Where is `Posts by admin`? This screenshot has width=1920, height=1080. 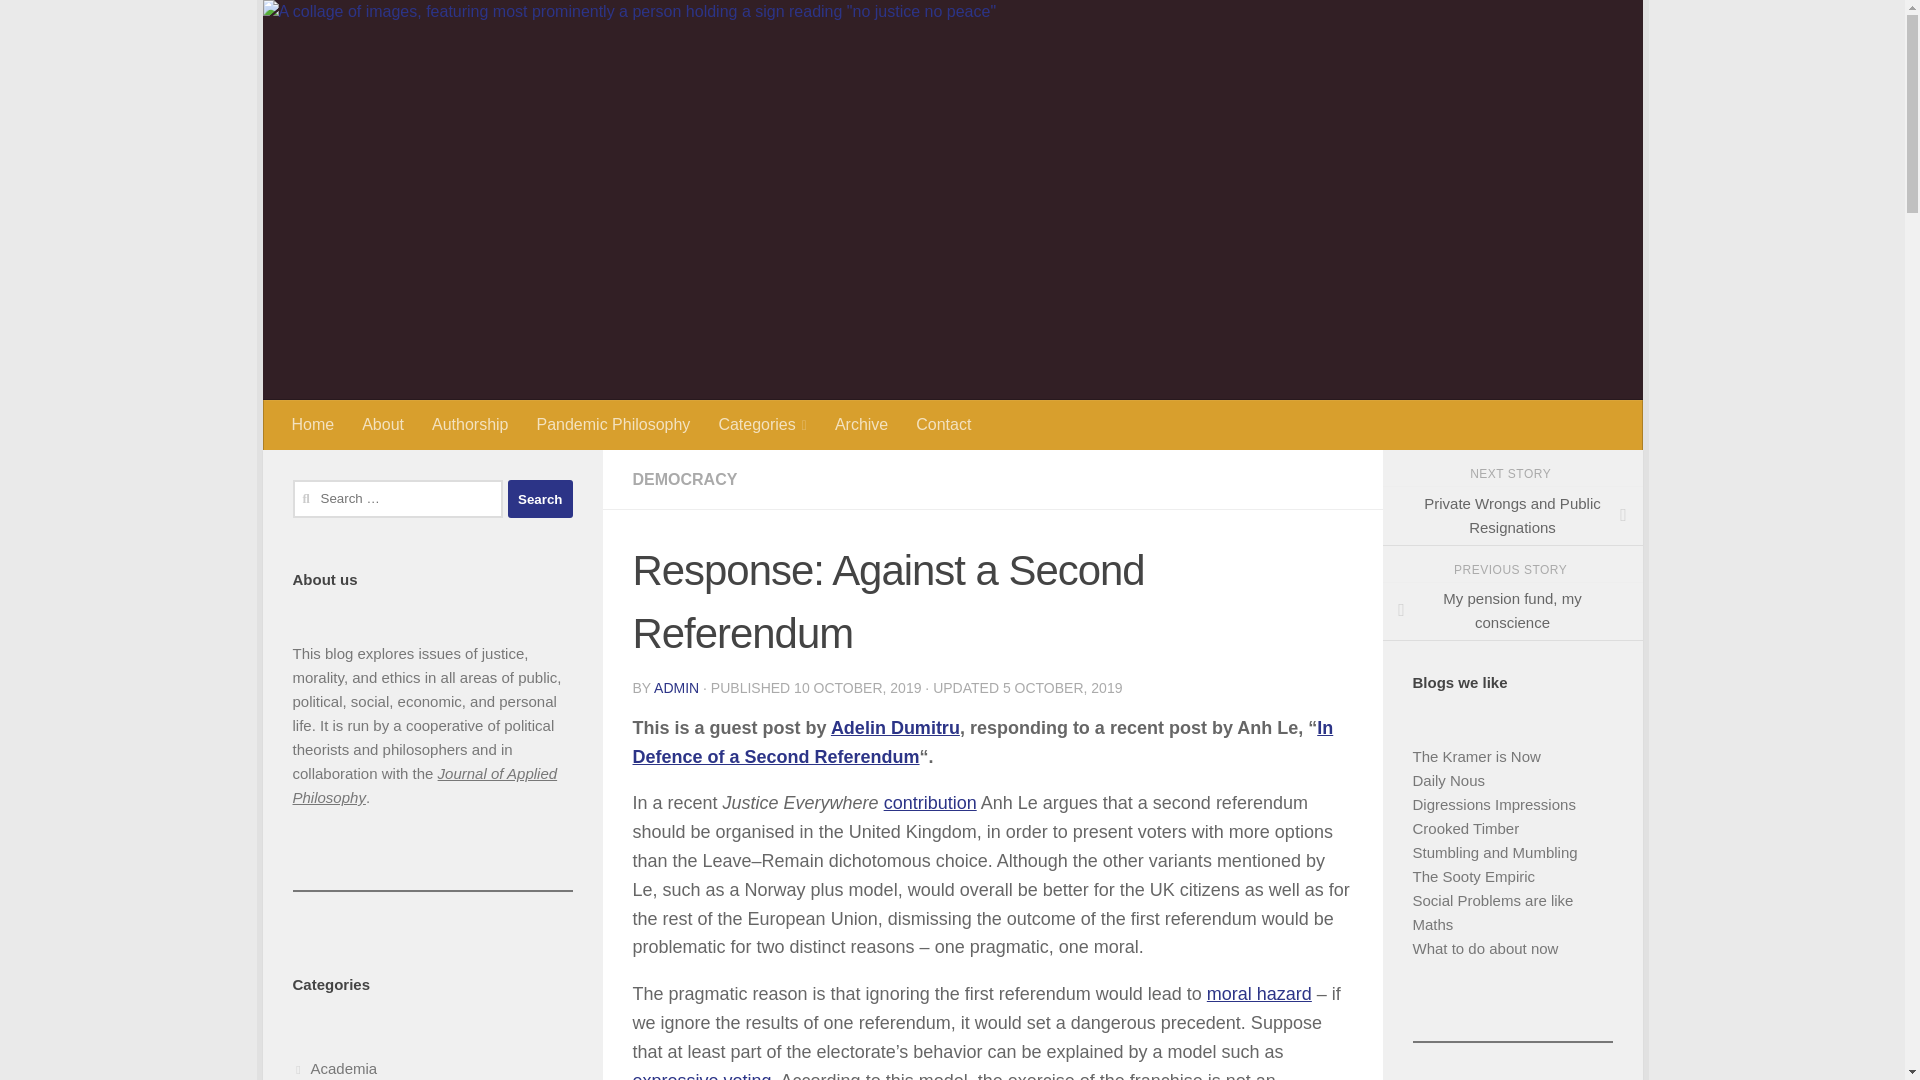
Posts by admin is located at coordinates (676, 688).